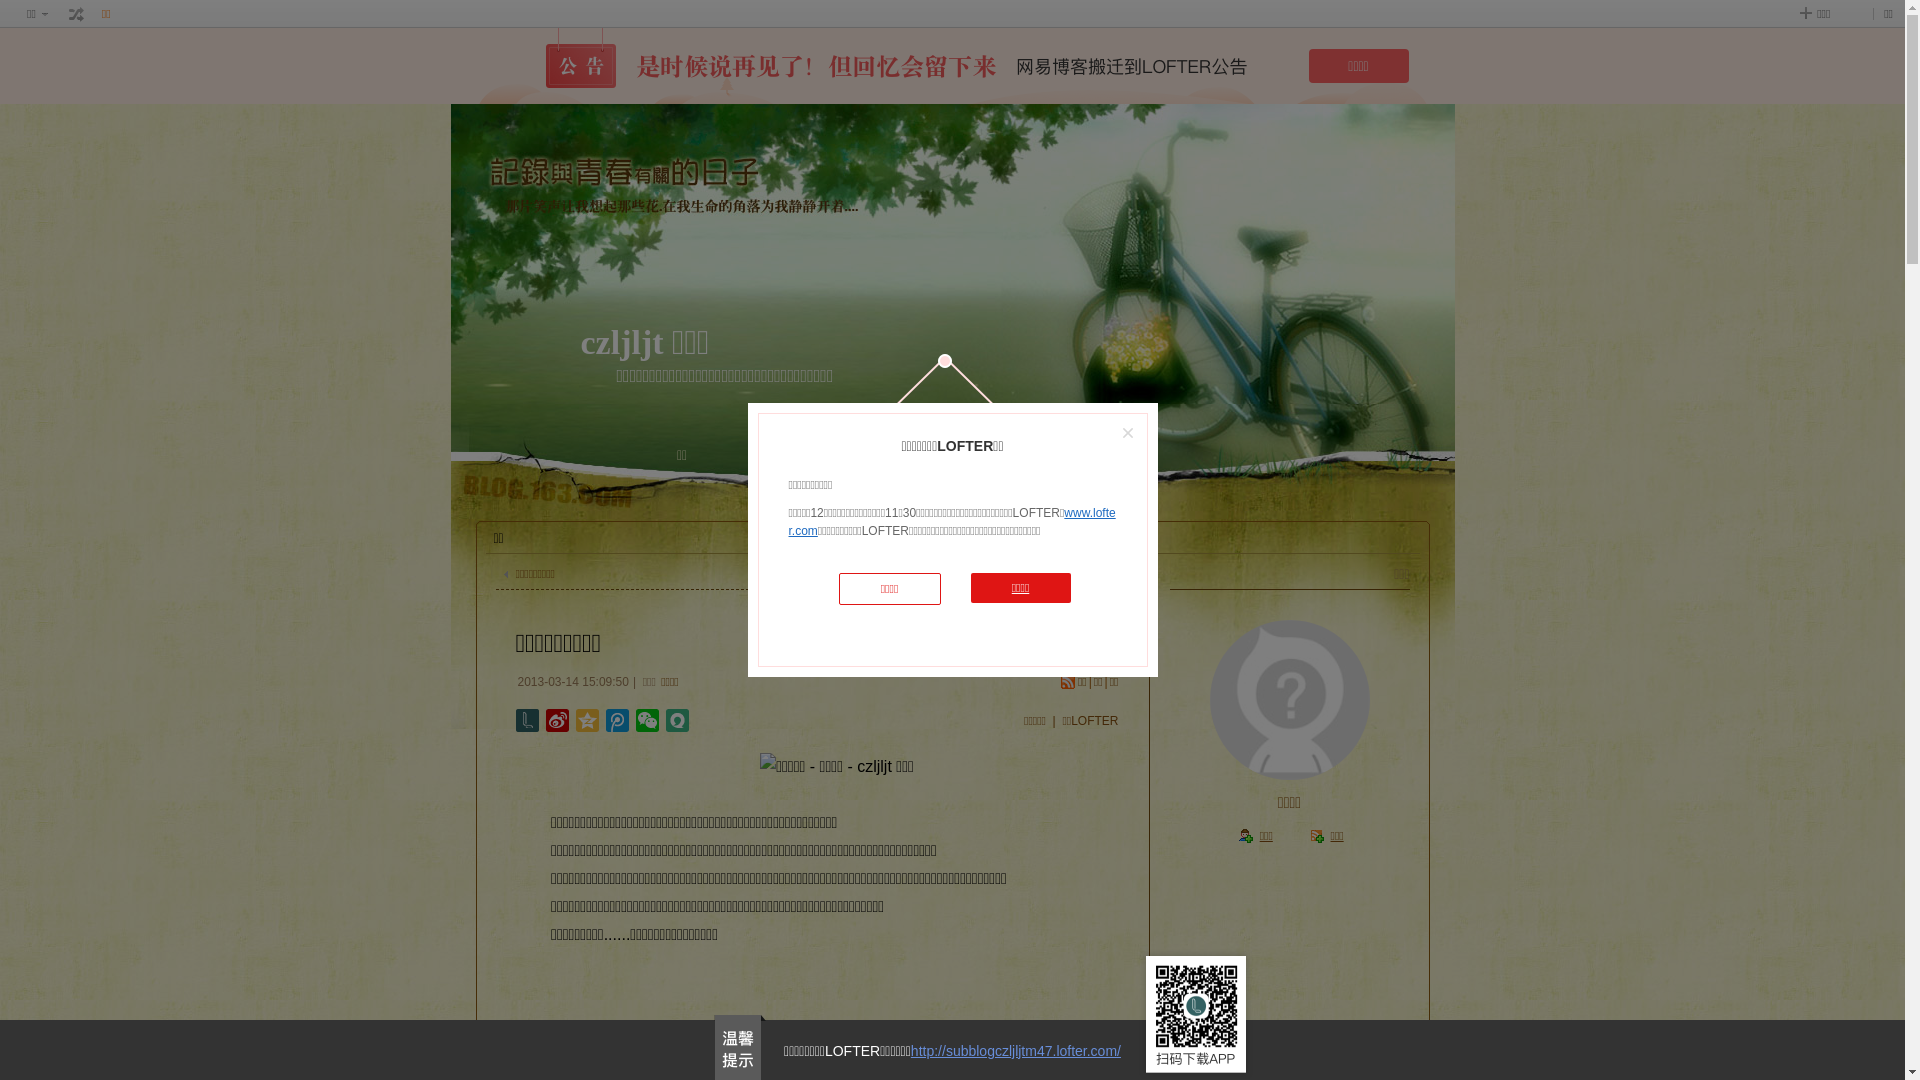 The width and height of the screenshot is (1920, 1080). Describe the element at coordinates (848, 458) in the screenshot. I see `LOFTER` at that location.